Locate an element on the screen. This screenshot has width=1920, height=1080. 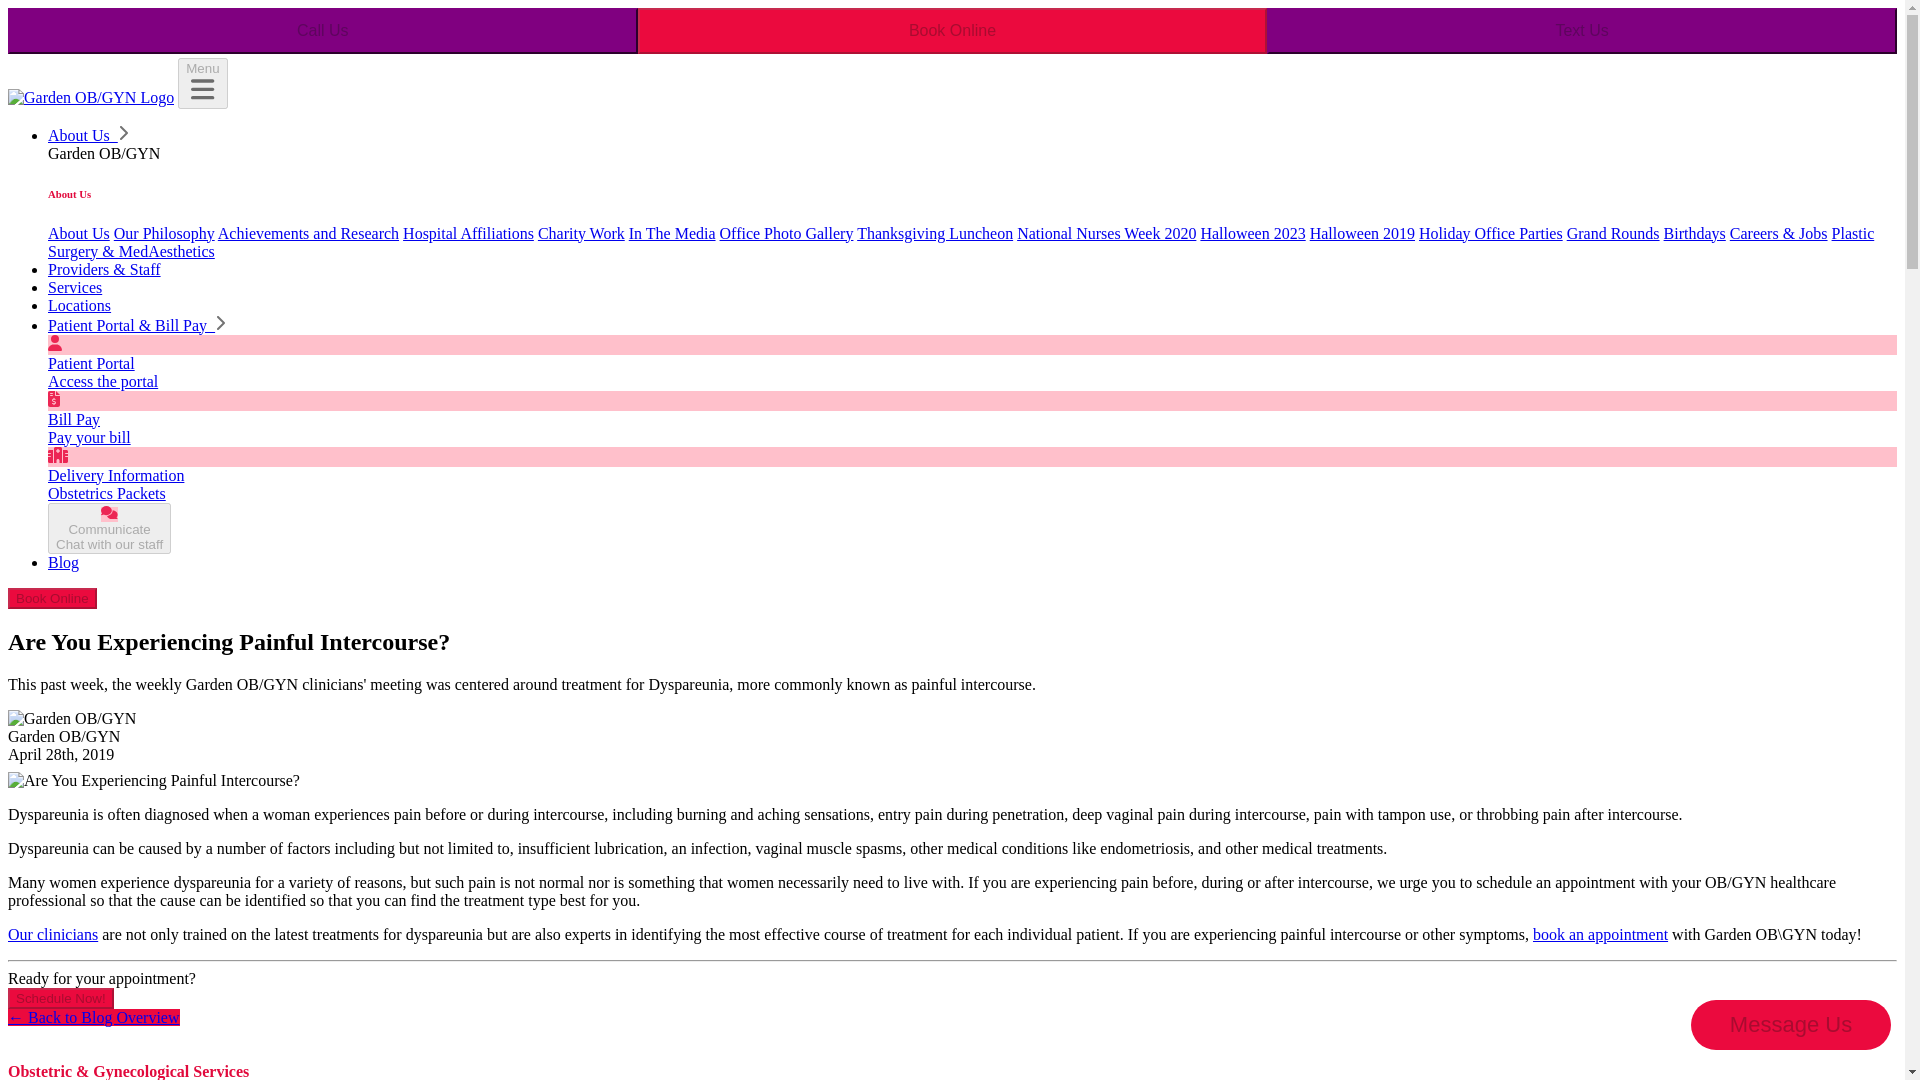
Book Online is located at coordinates (1613, 232).